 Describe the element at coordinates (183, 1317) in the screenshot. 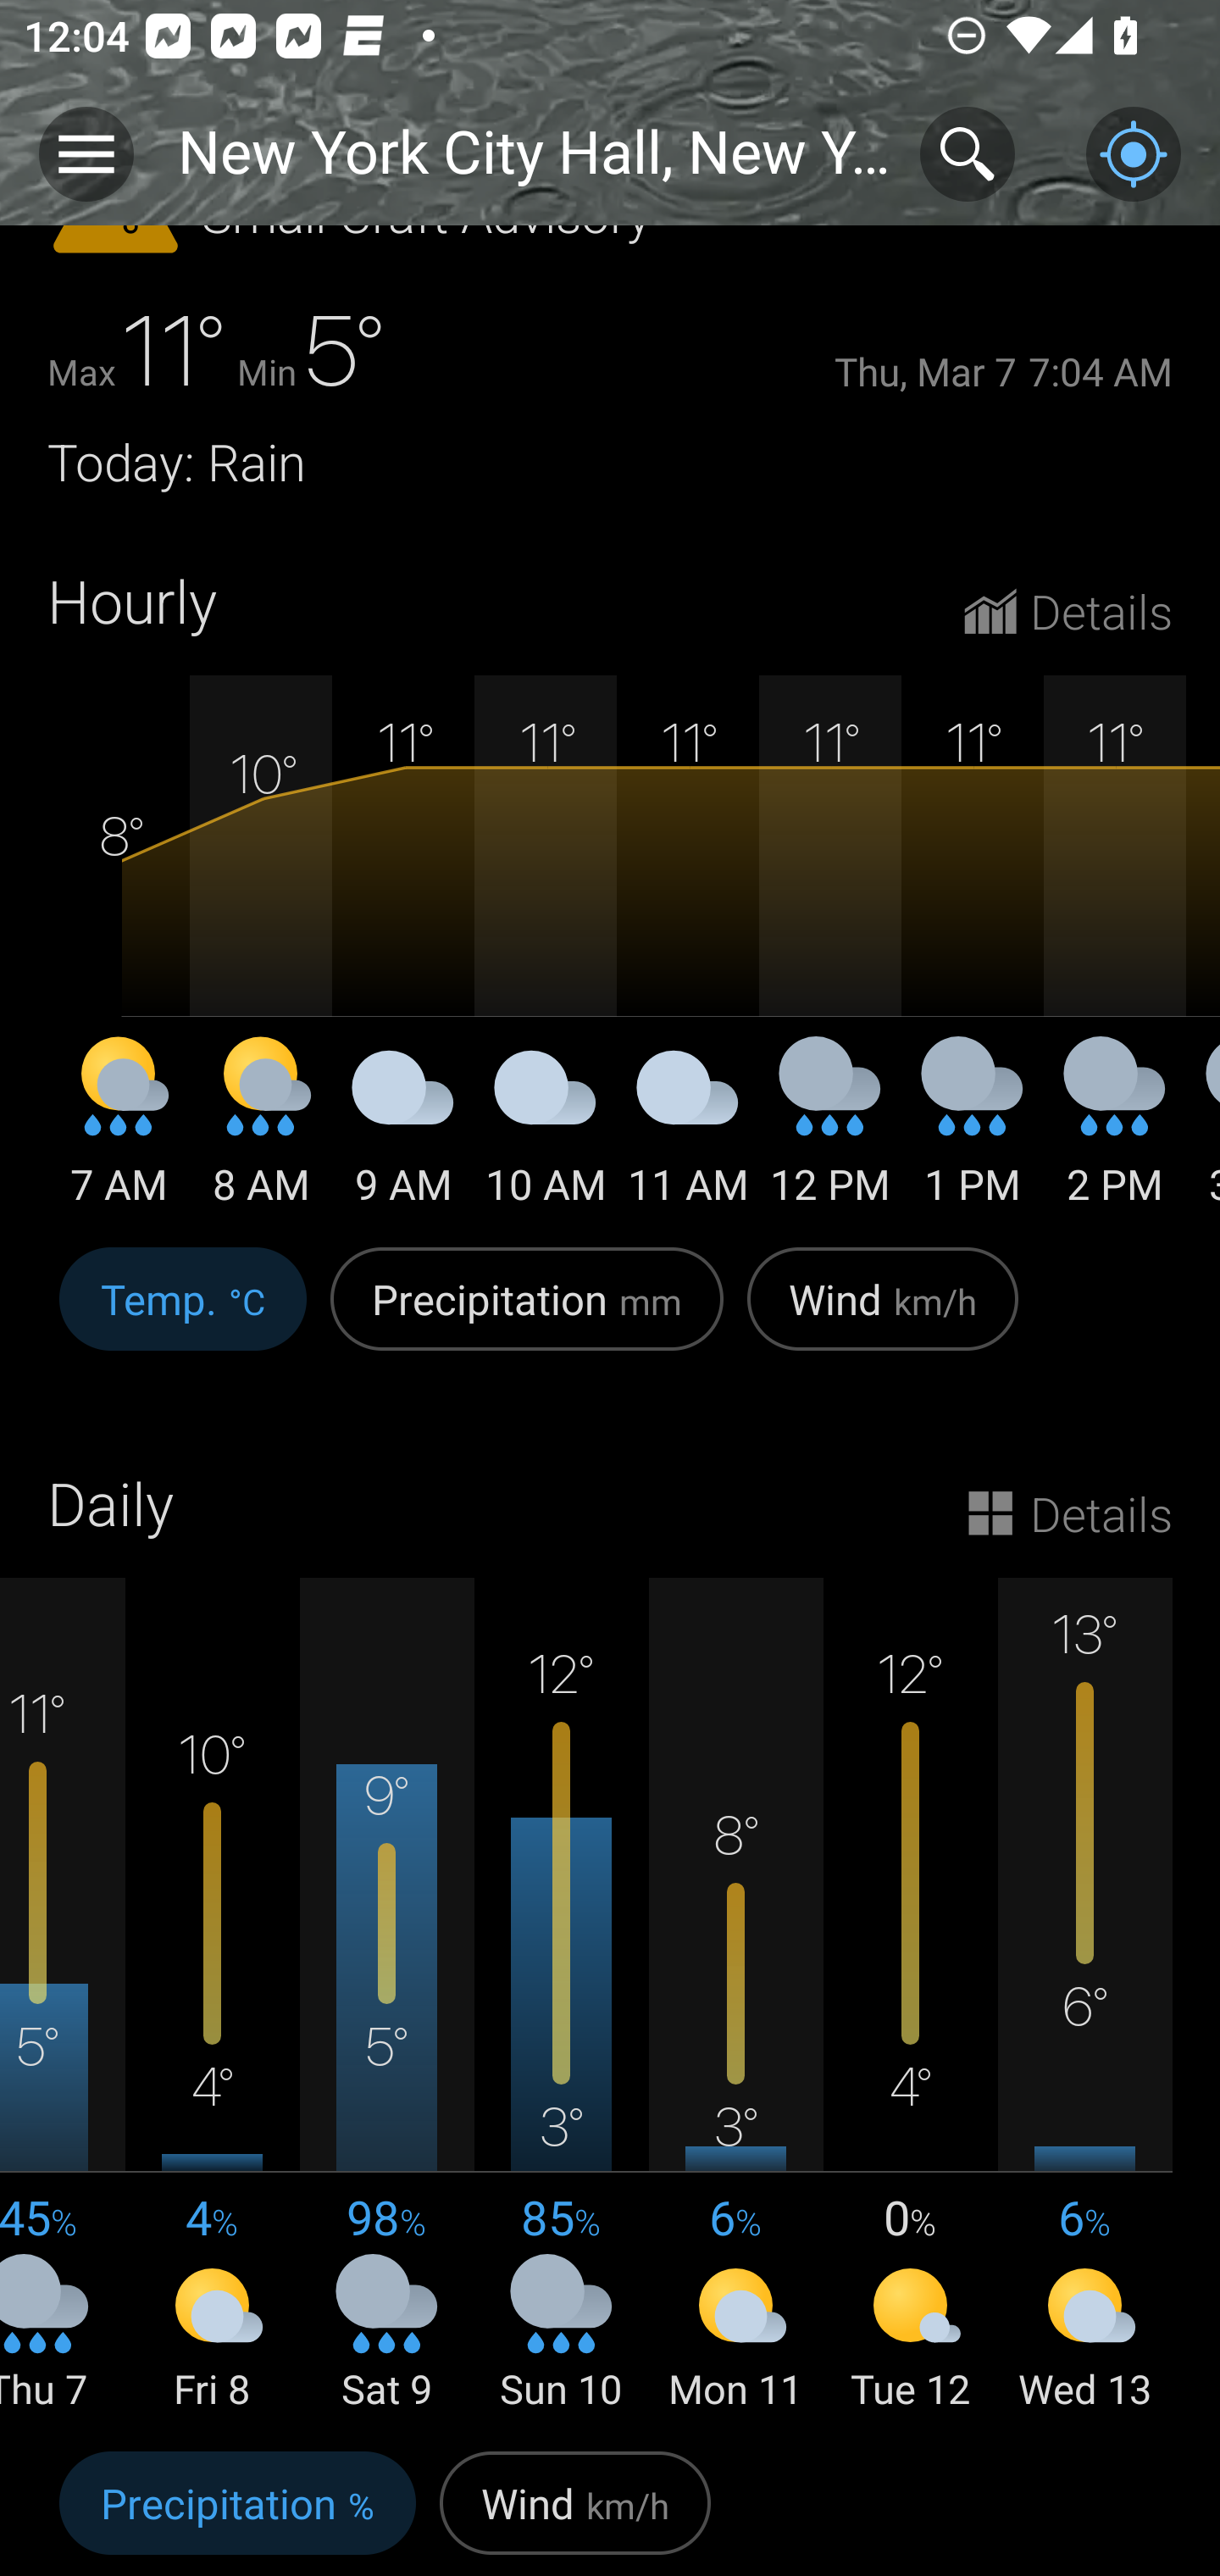

I see `Temp. °C` at that location.